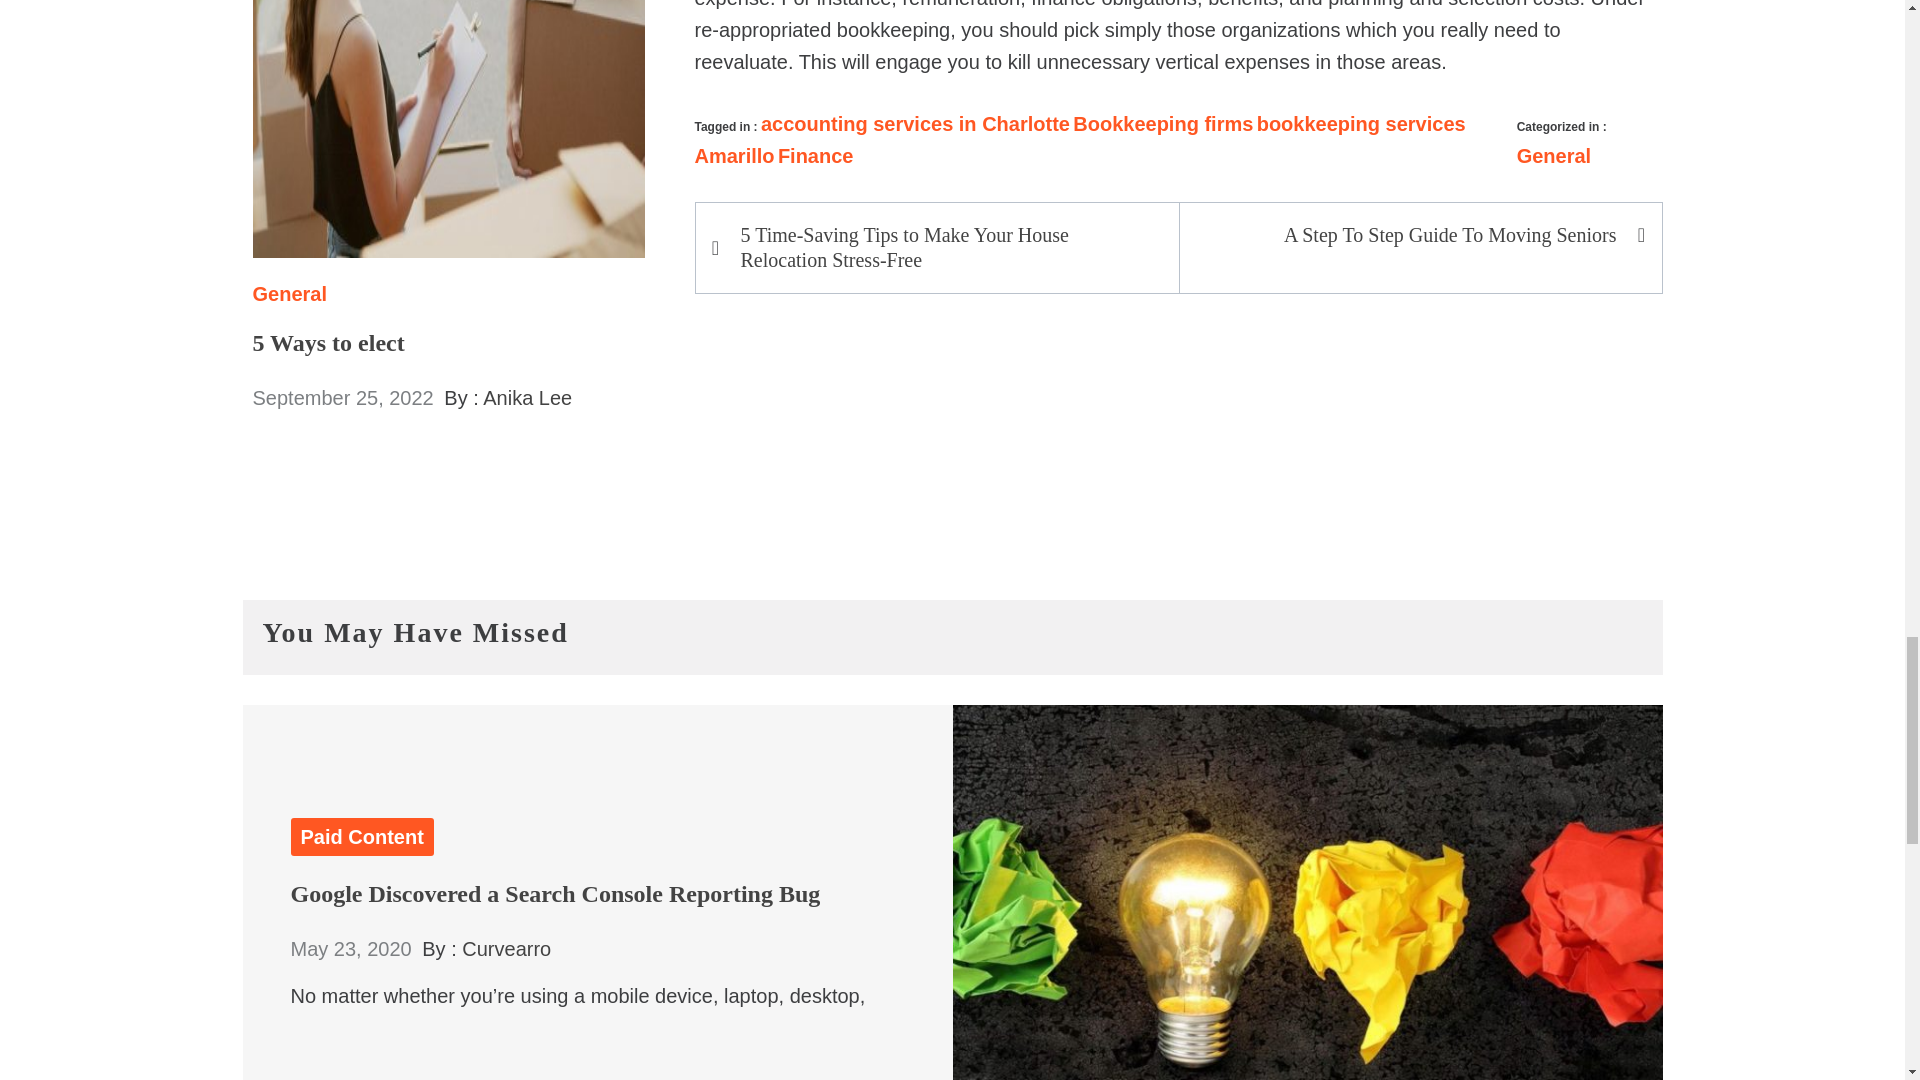 Image resolution: width=1920 pixels, height=1080 pixels. What do you see at coordinates (1554, 156) in the screenshot?
I see `General` at bounding box center [1554, 156].